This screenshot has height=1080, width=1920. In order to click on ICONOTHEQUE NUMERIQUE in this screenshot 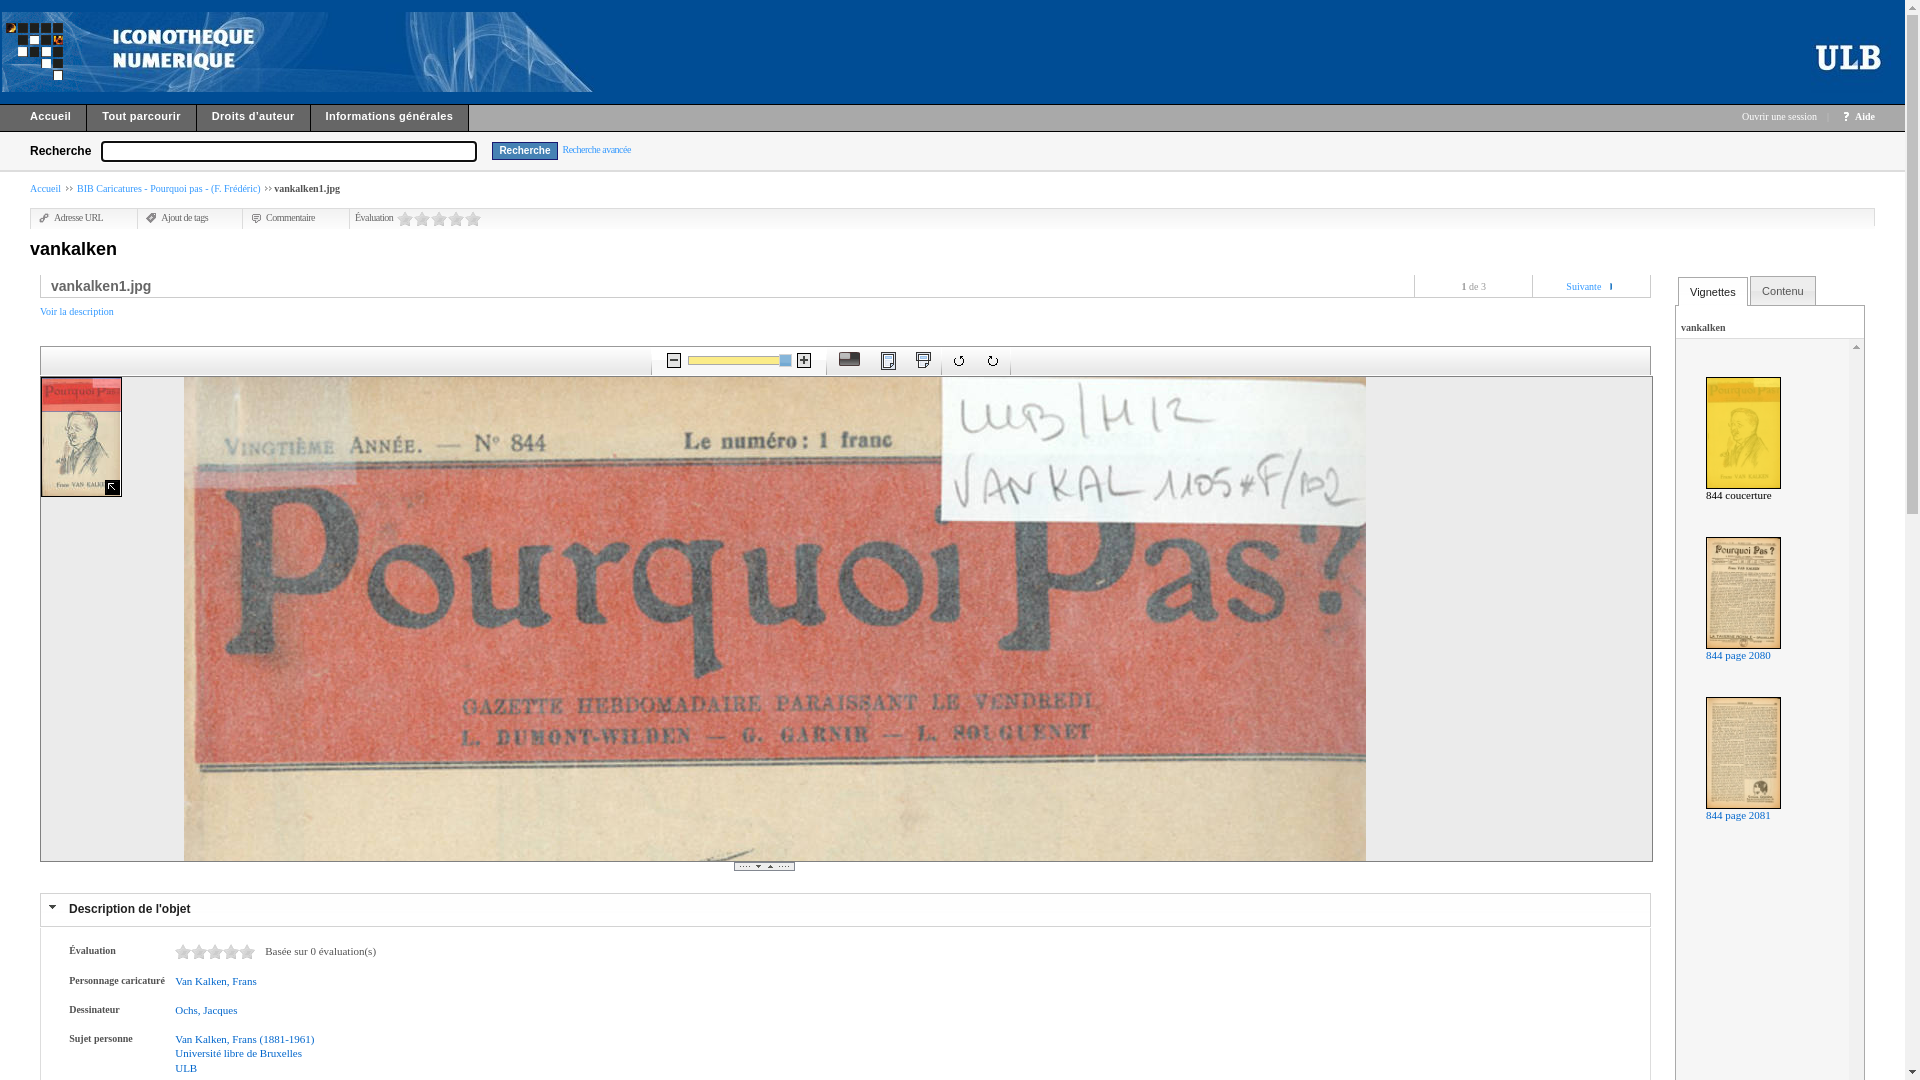, I will do `click(42, 52)`.